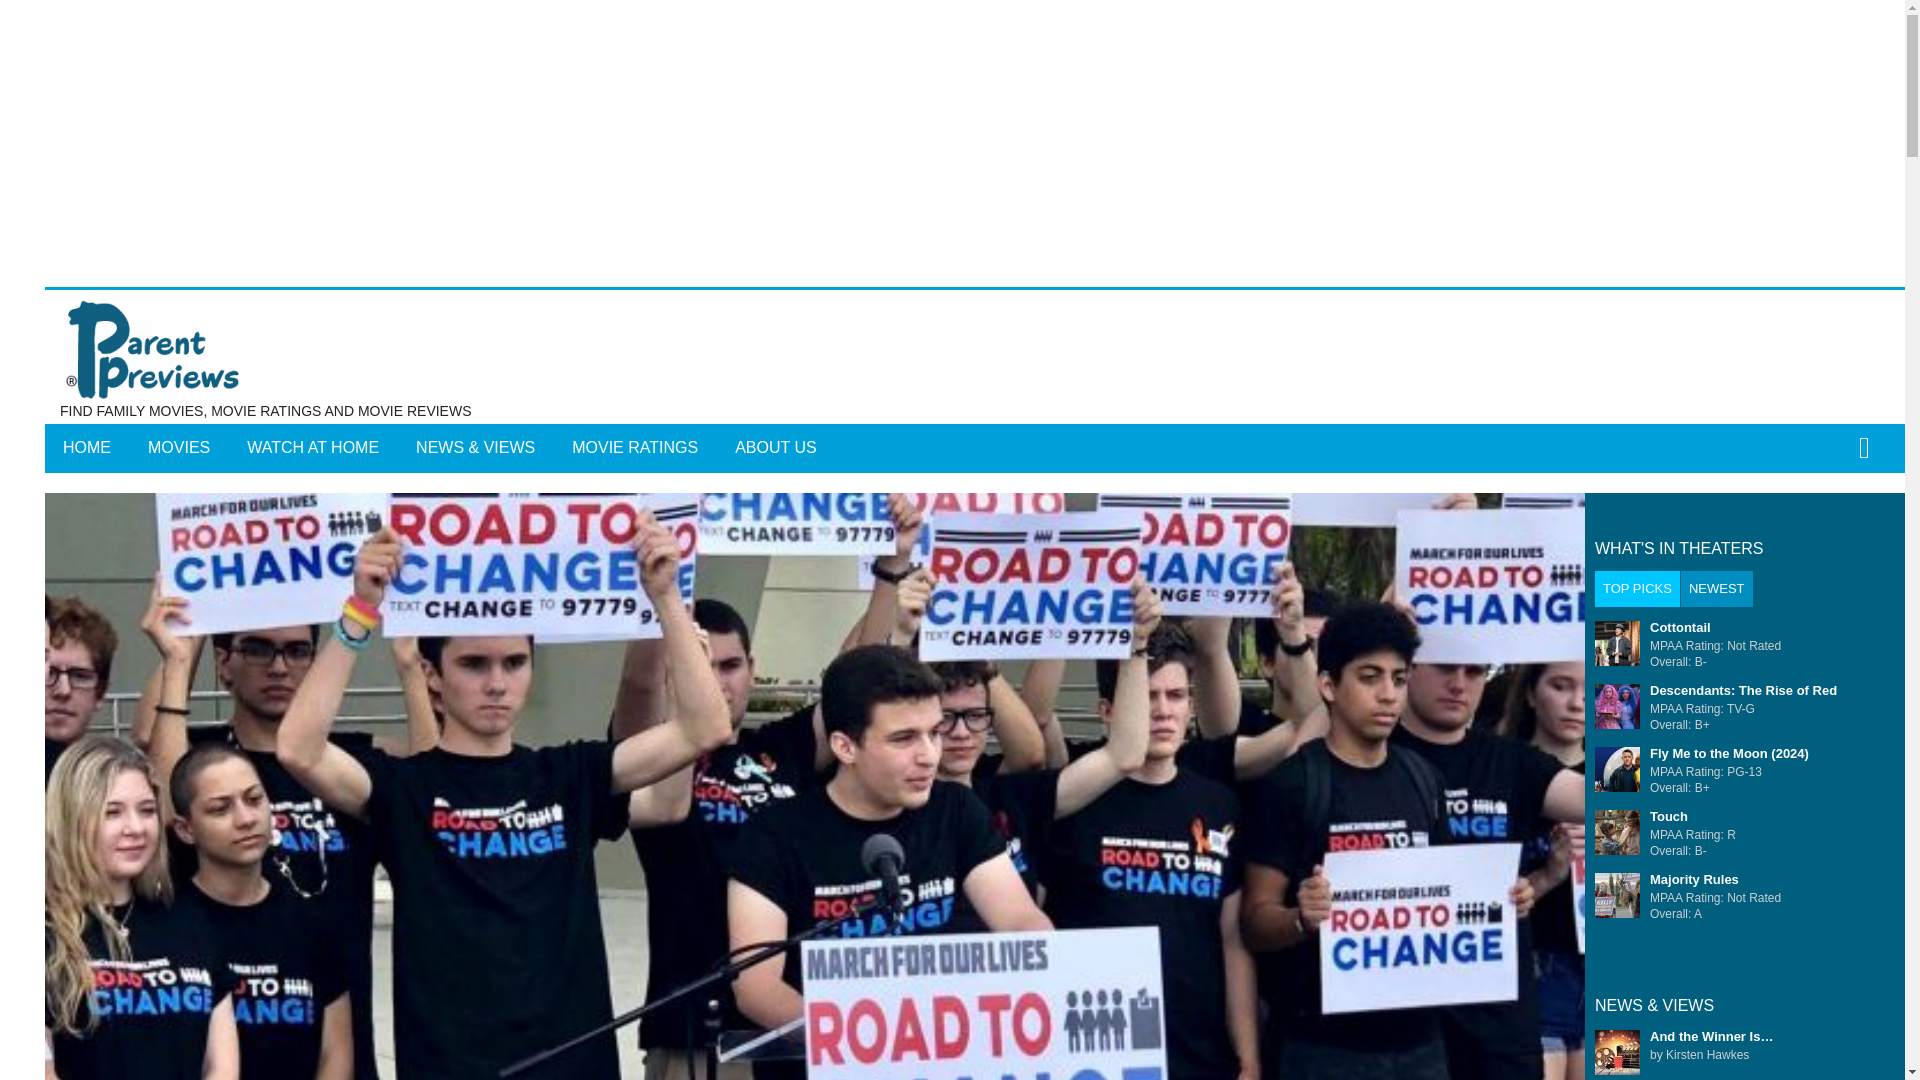 This screenshot has height=1080, width=1920. I want to click on MOVIE RATINGS, so click(635, 448).